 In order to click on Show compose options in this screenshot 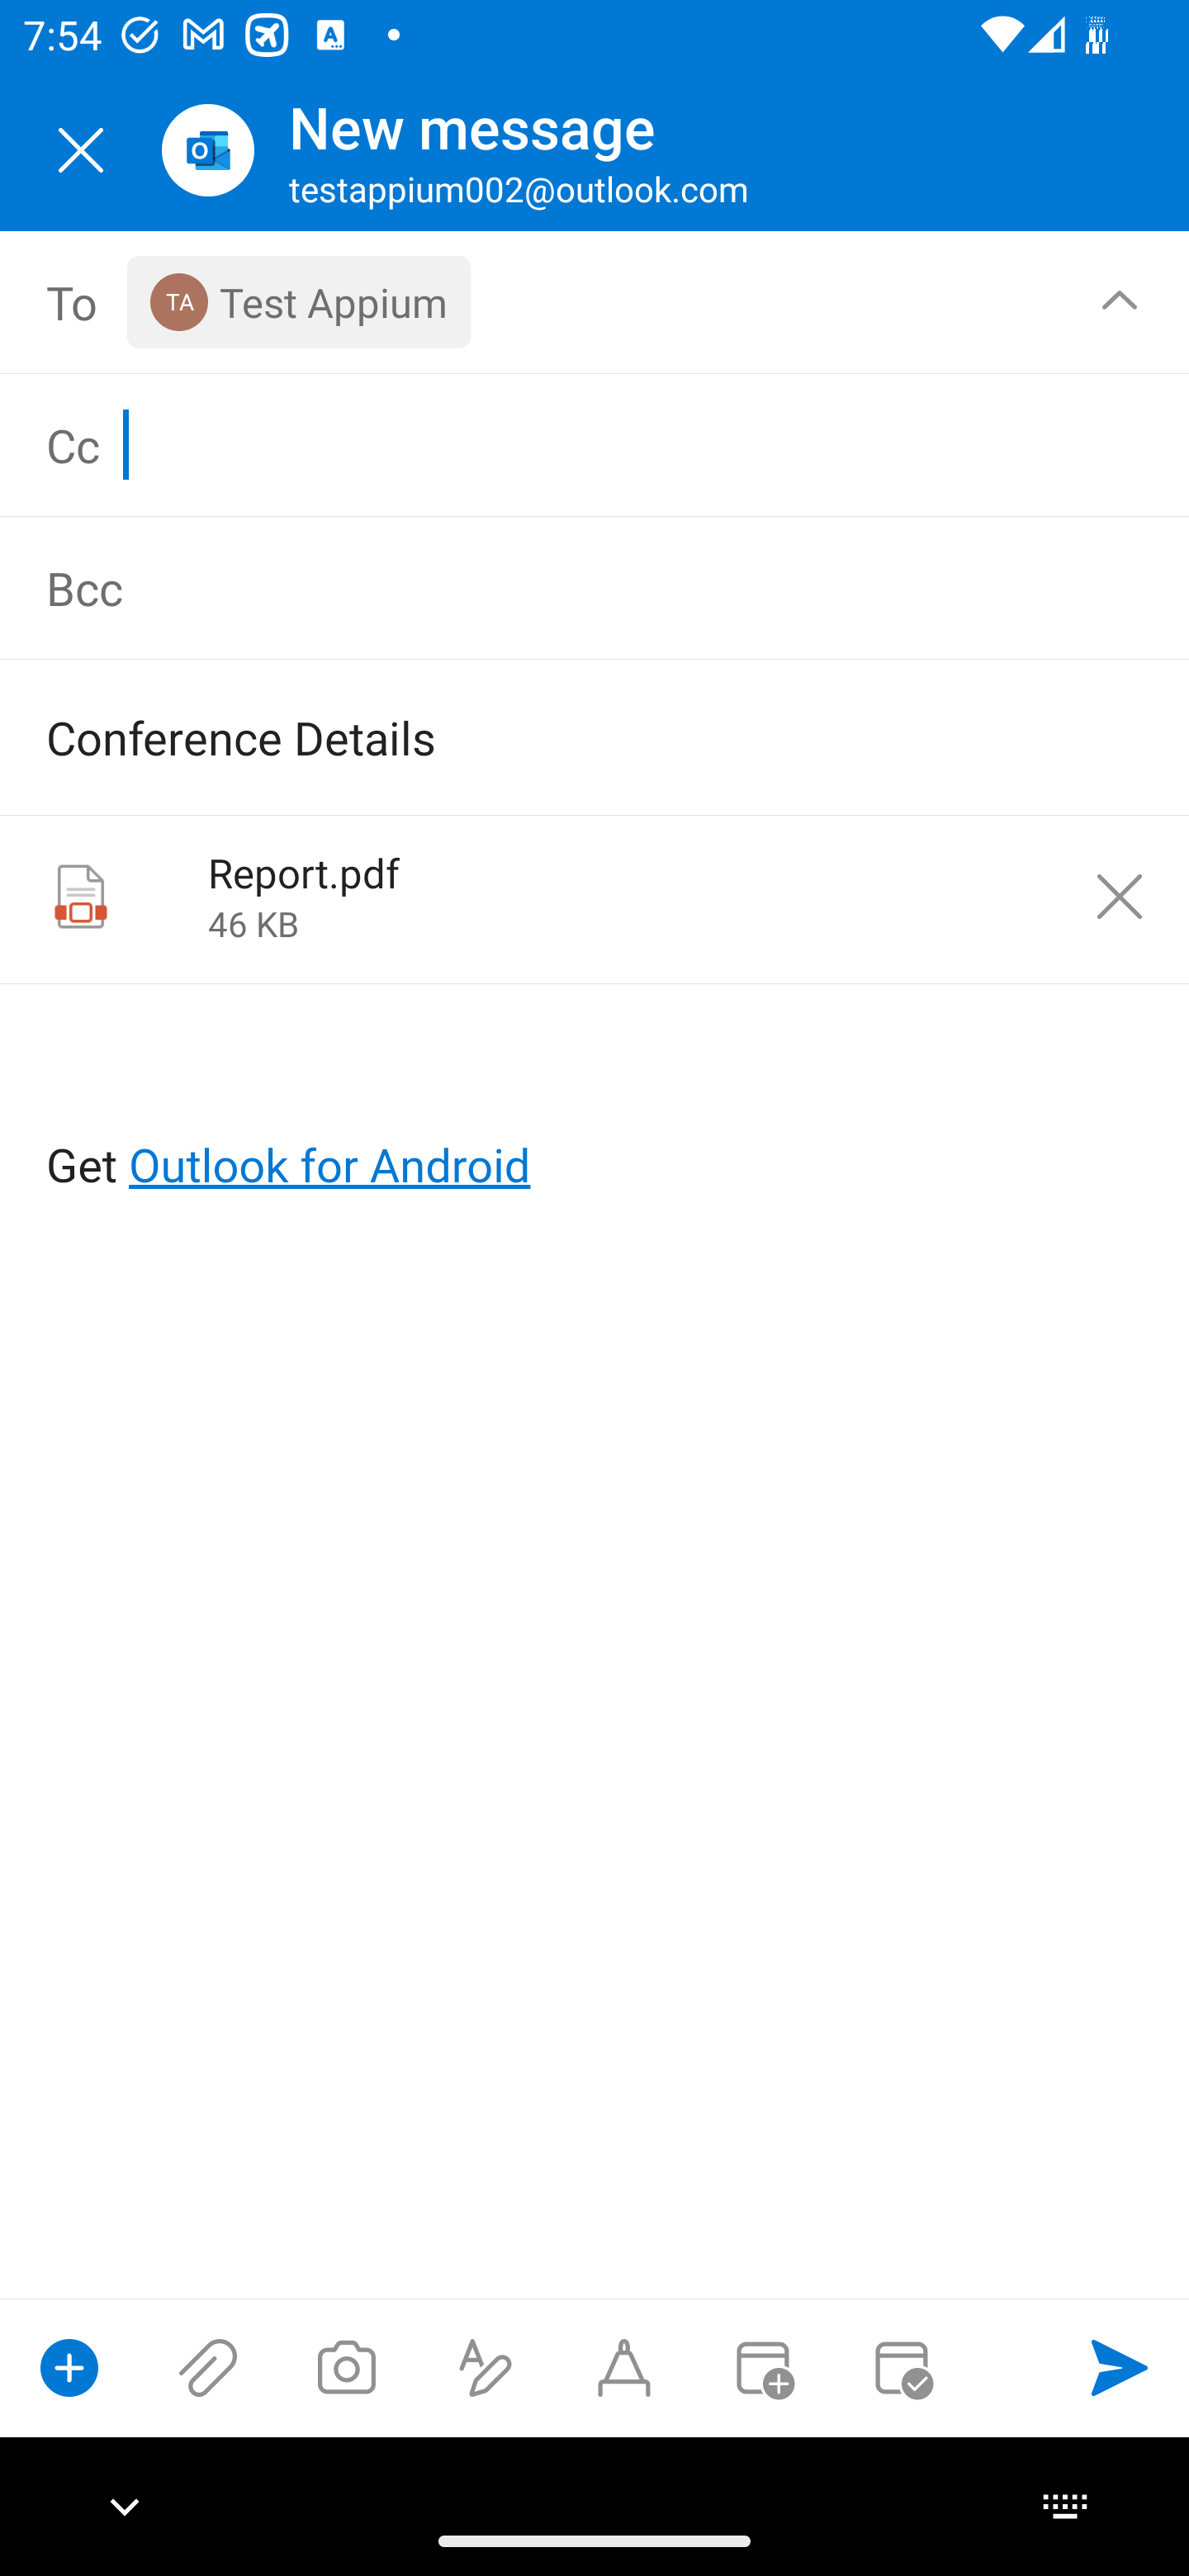, I will do `click(69, 2367)`.